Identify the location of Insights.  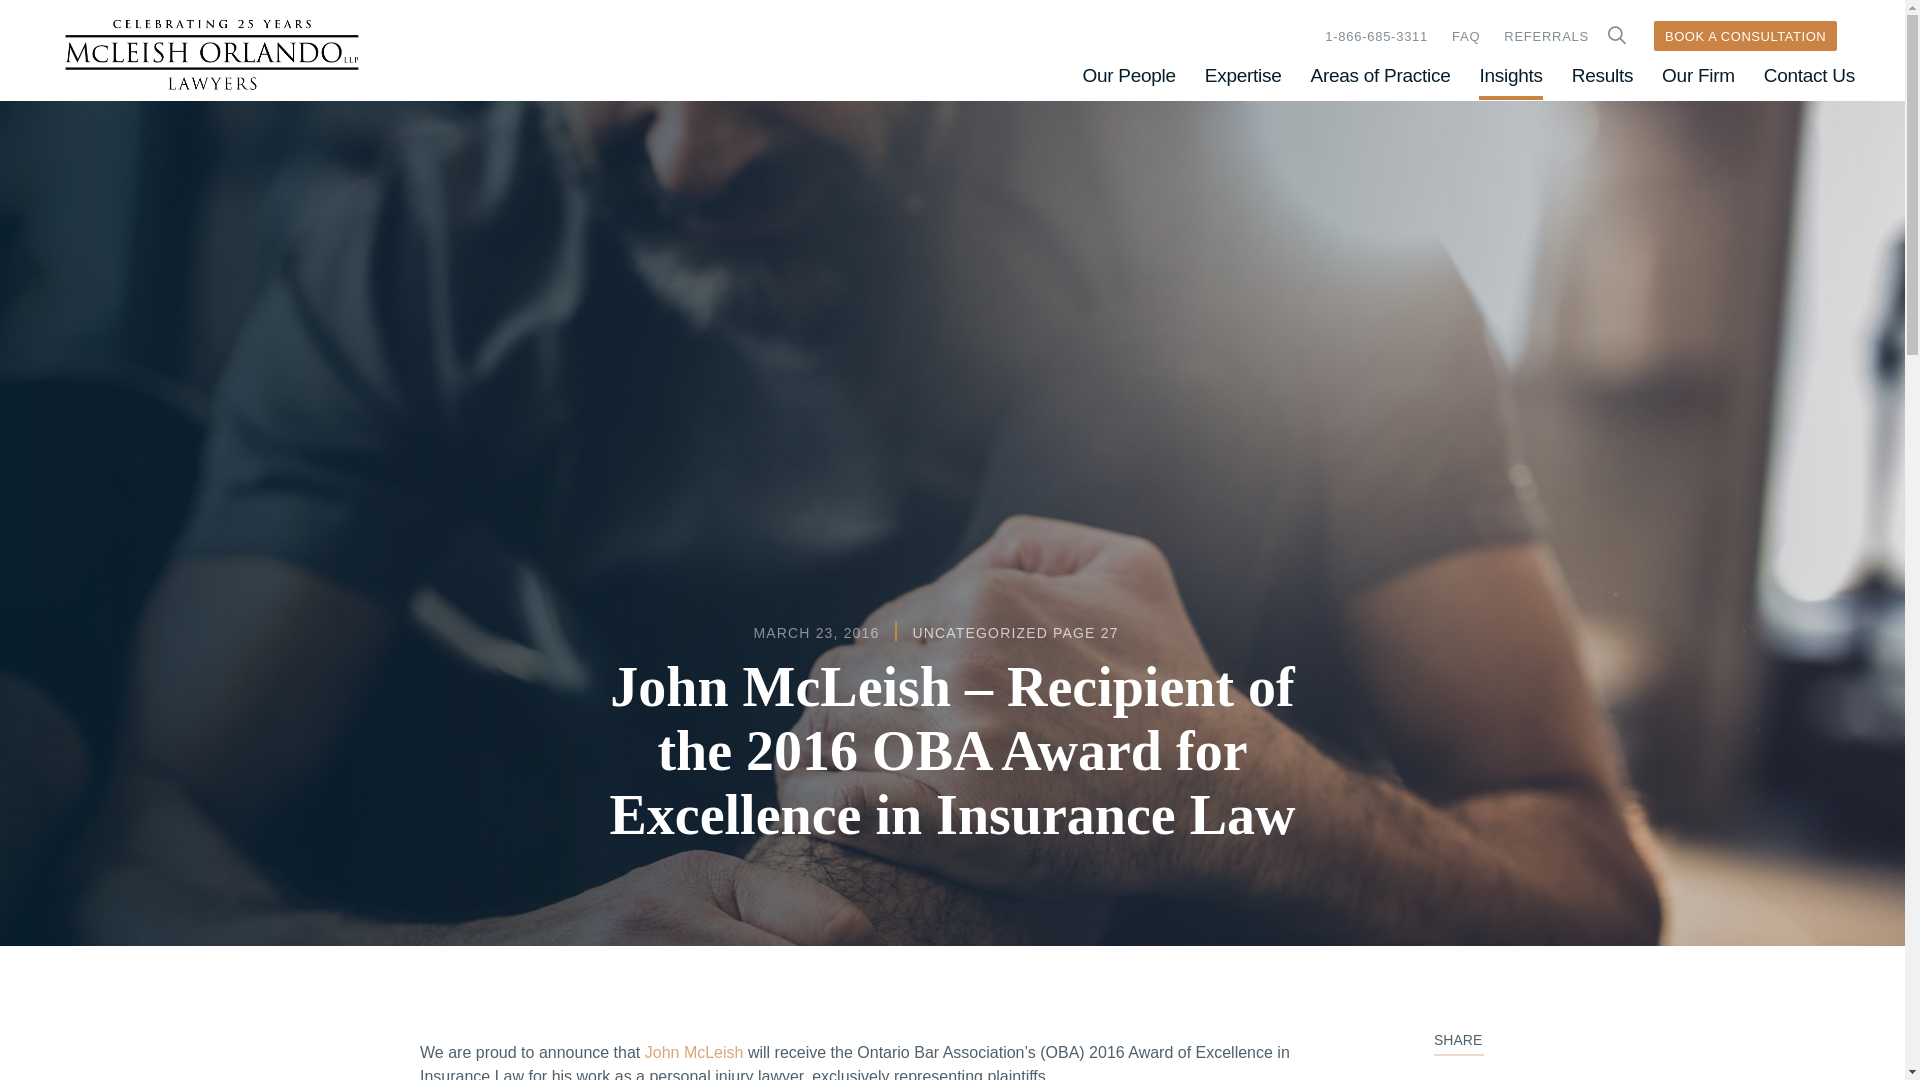
(1510, 75).